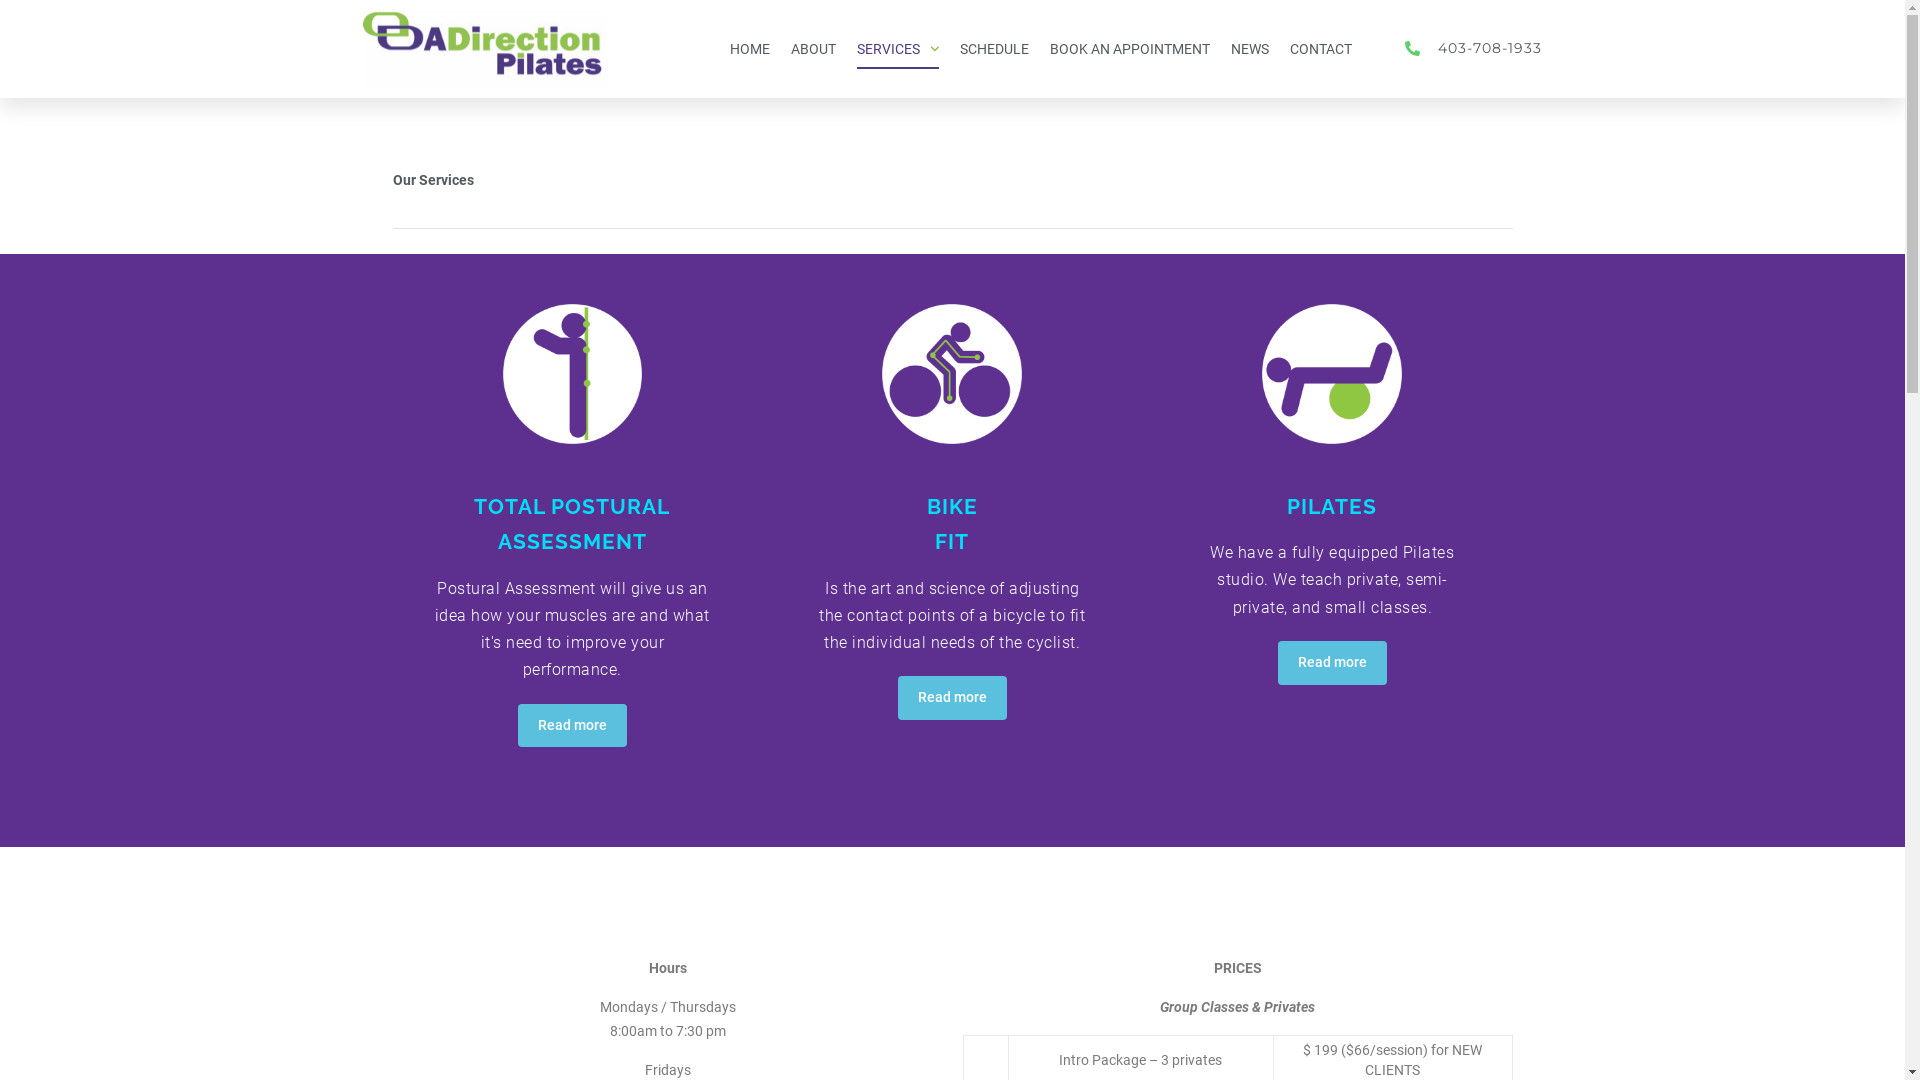 The width and height of the screenshot is (1920, 1080). I want to click on BIKE
FIT, so click(952, 524).